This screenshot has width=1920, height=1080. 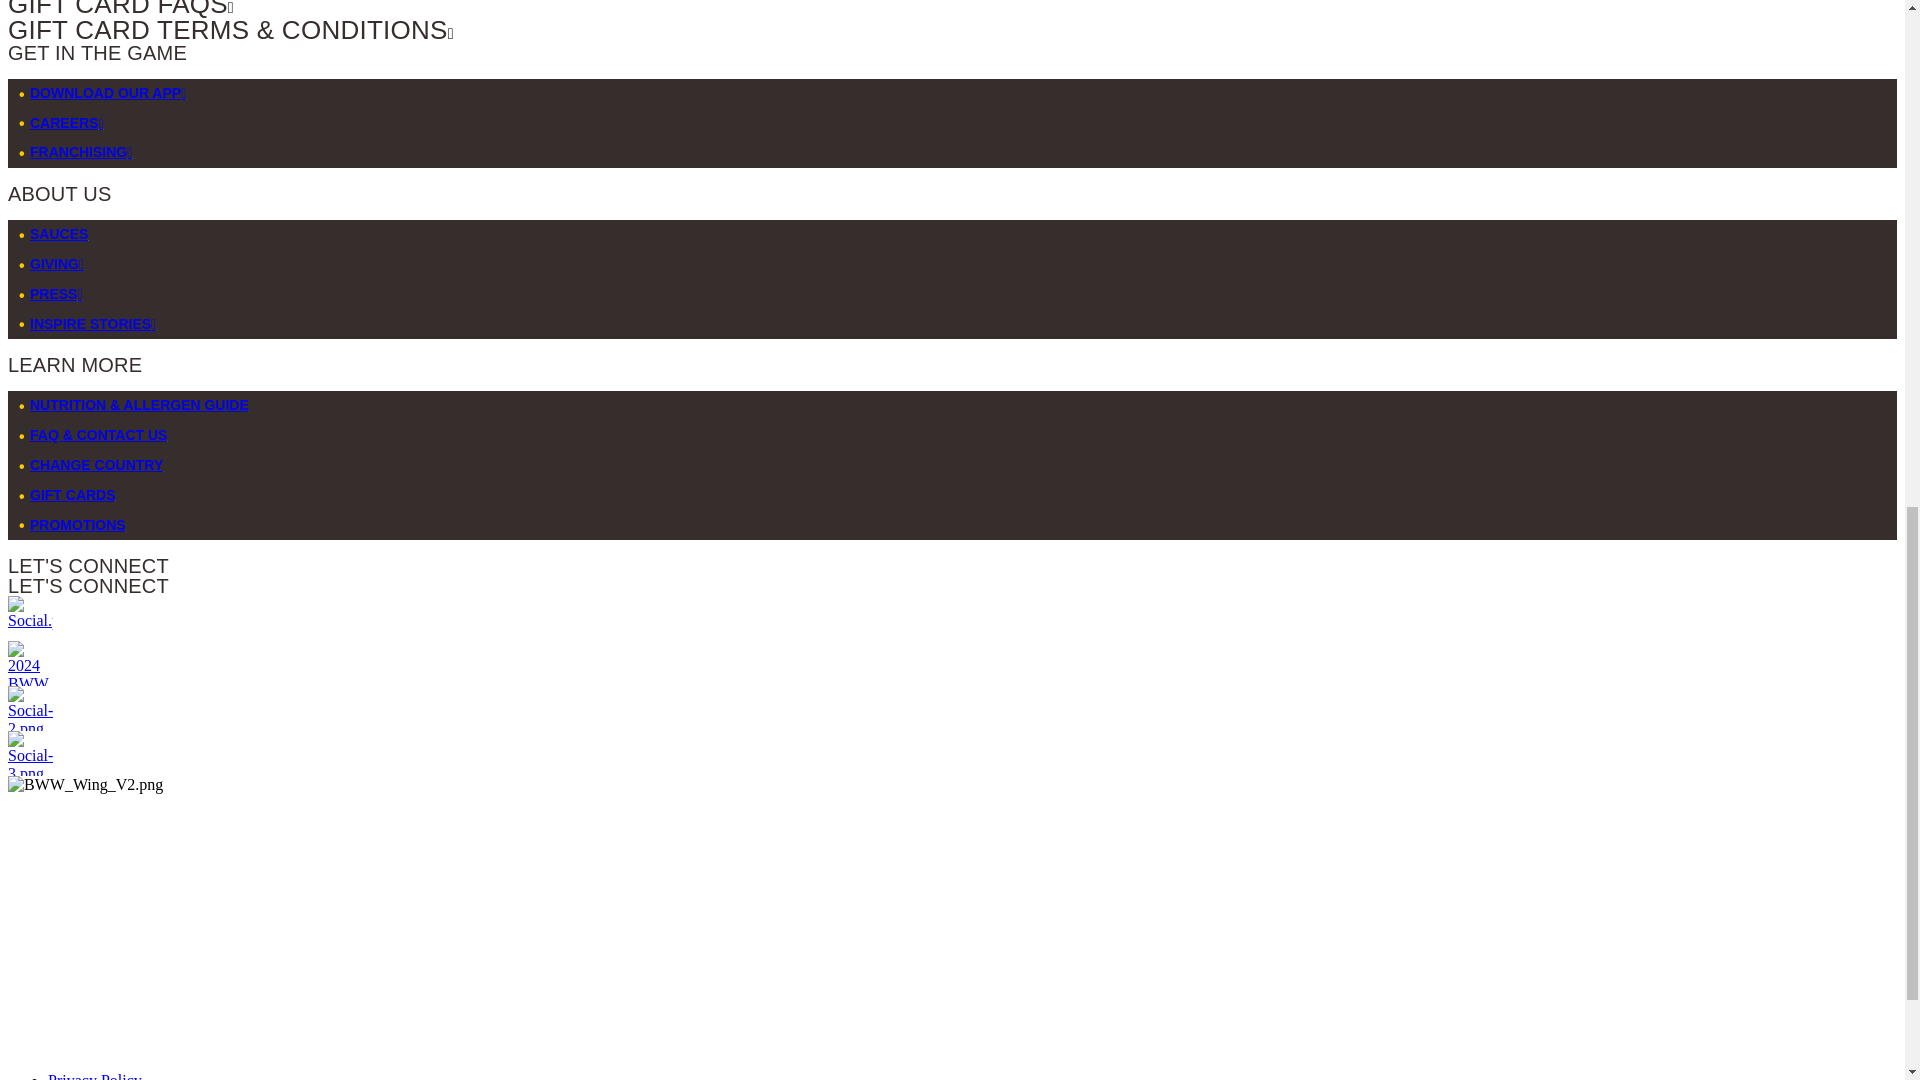 I want to click on FRANCHISING, so click(x=81, y=151).